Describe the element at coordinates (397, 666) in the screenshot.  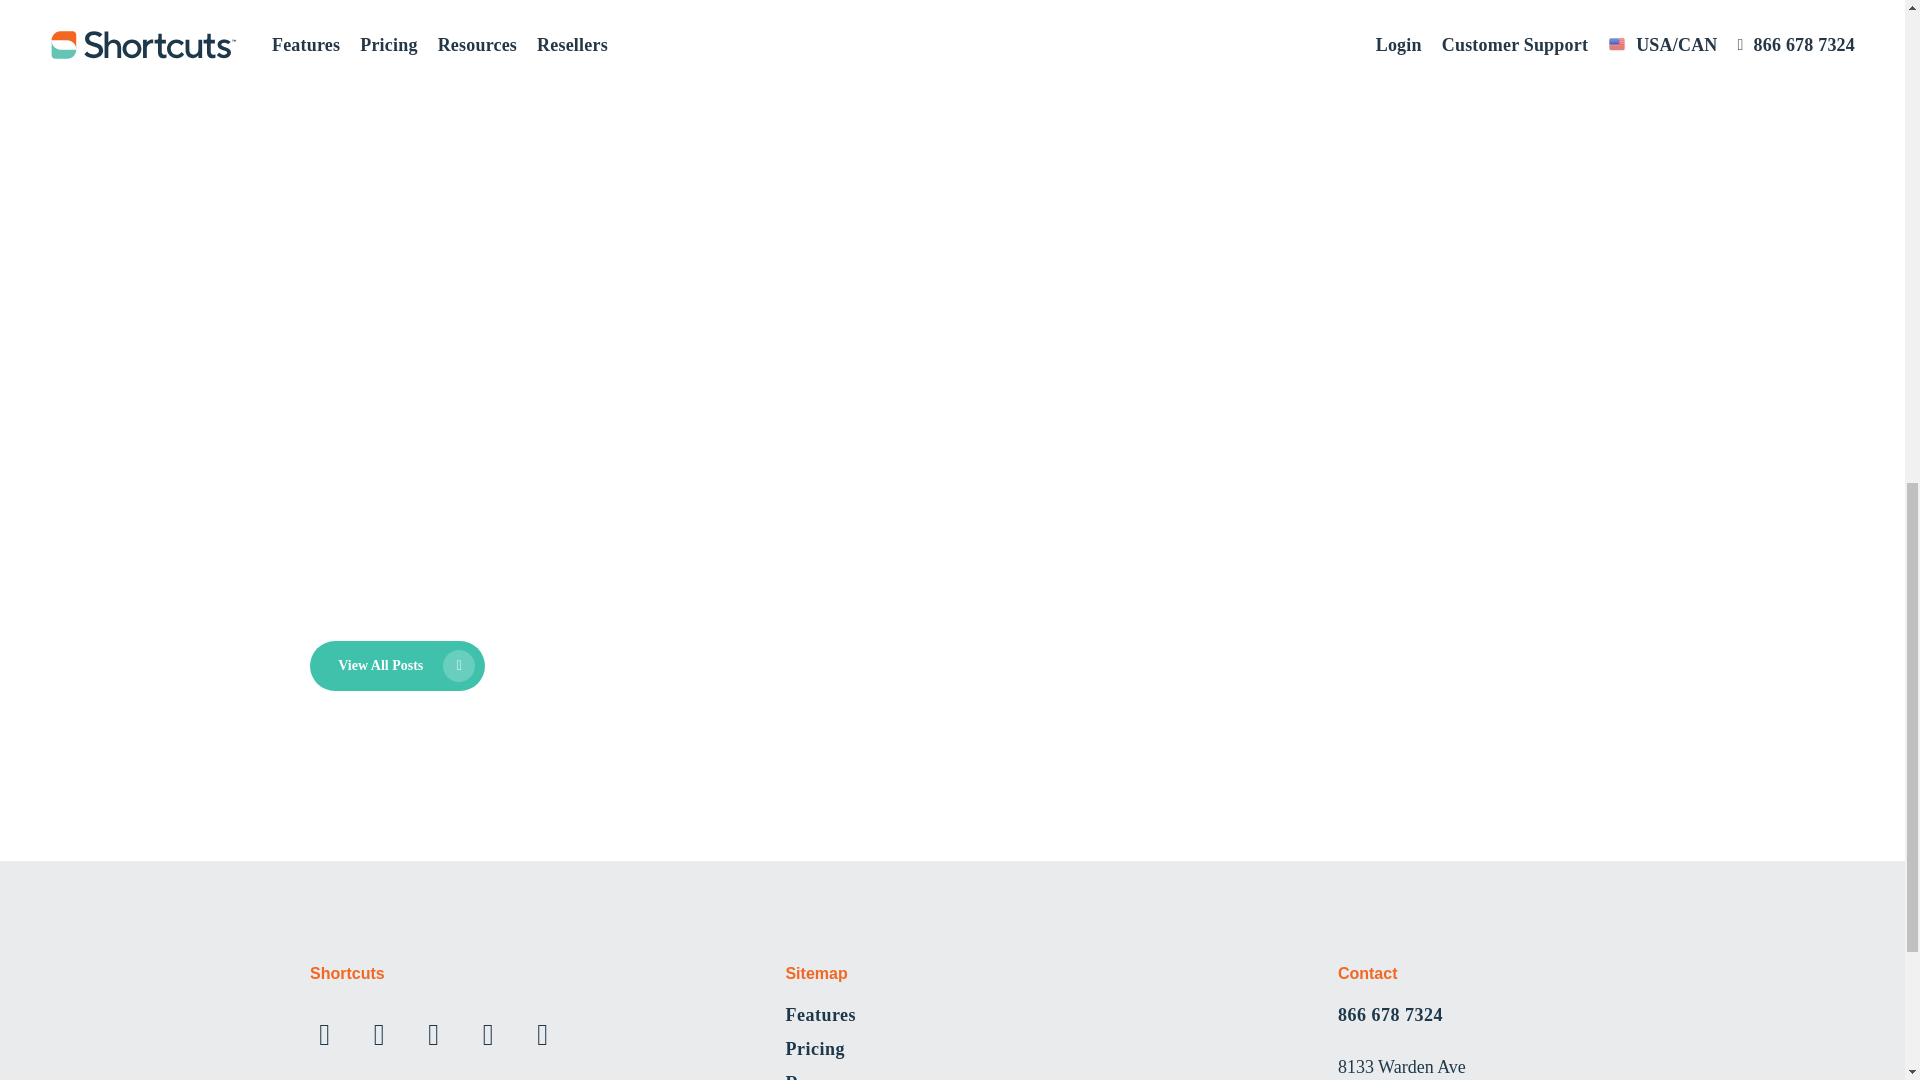
I see `View All Posts` at that location.